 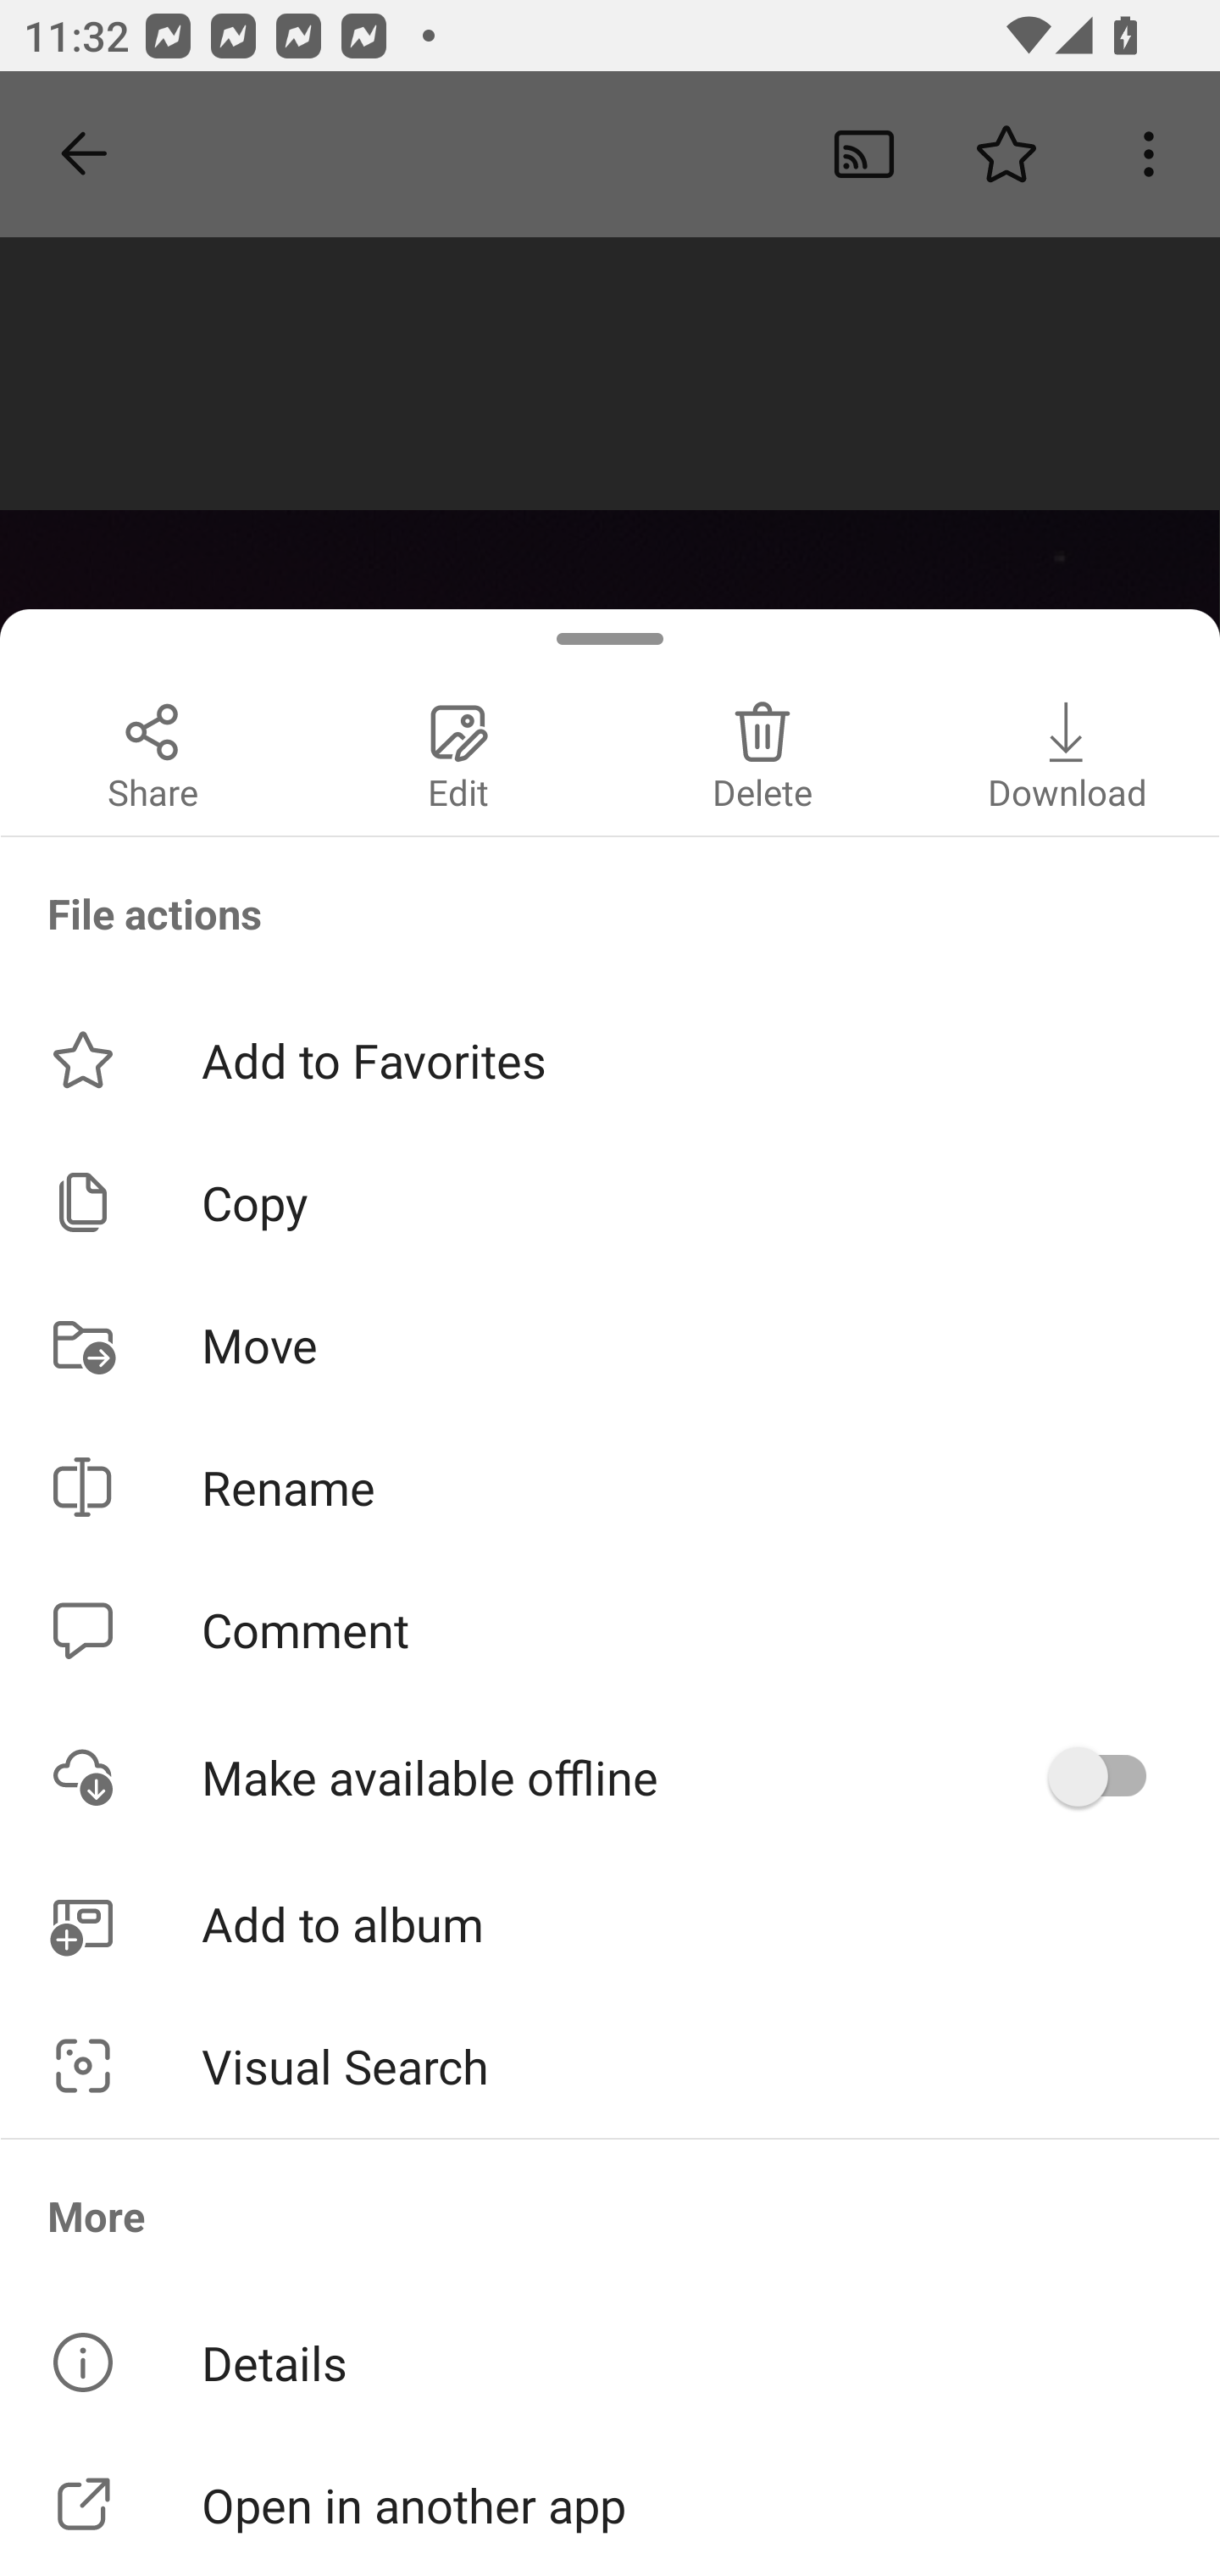 What do you see at coordinates (610, 2066) in the screenshot?
I see `Visual Search button Visual Search` at bounding box center [610, 2066].